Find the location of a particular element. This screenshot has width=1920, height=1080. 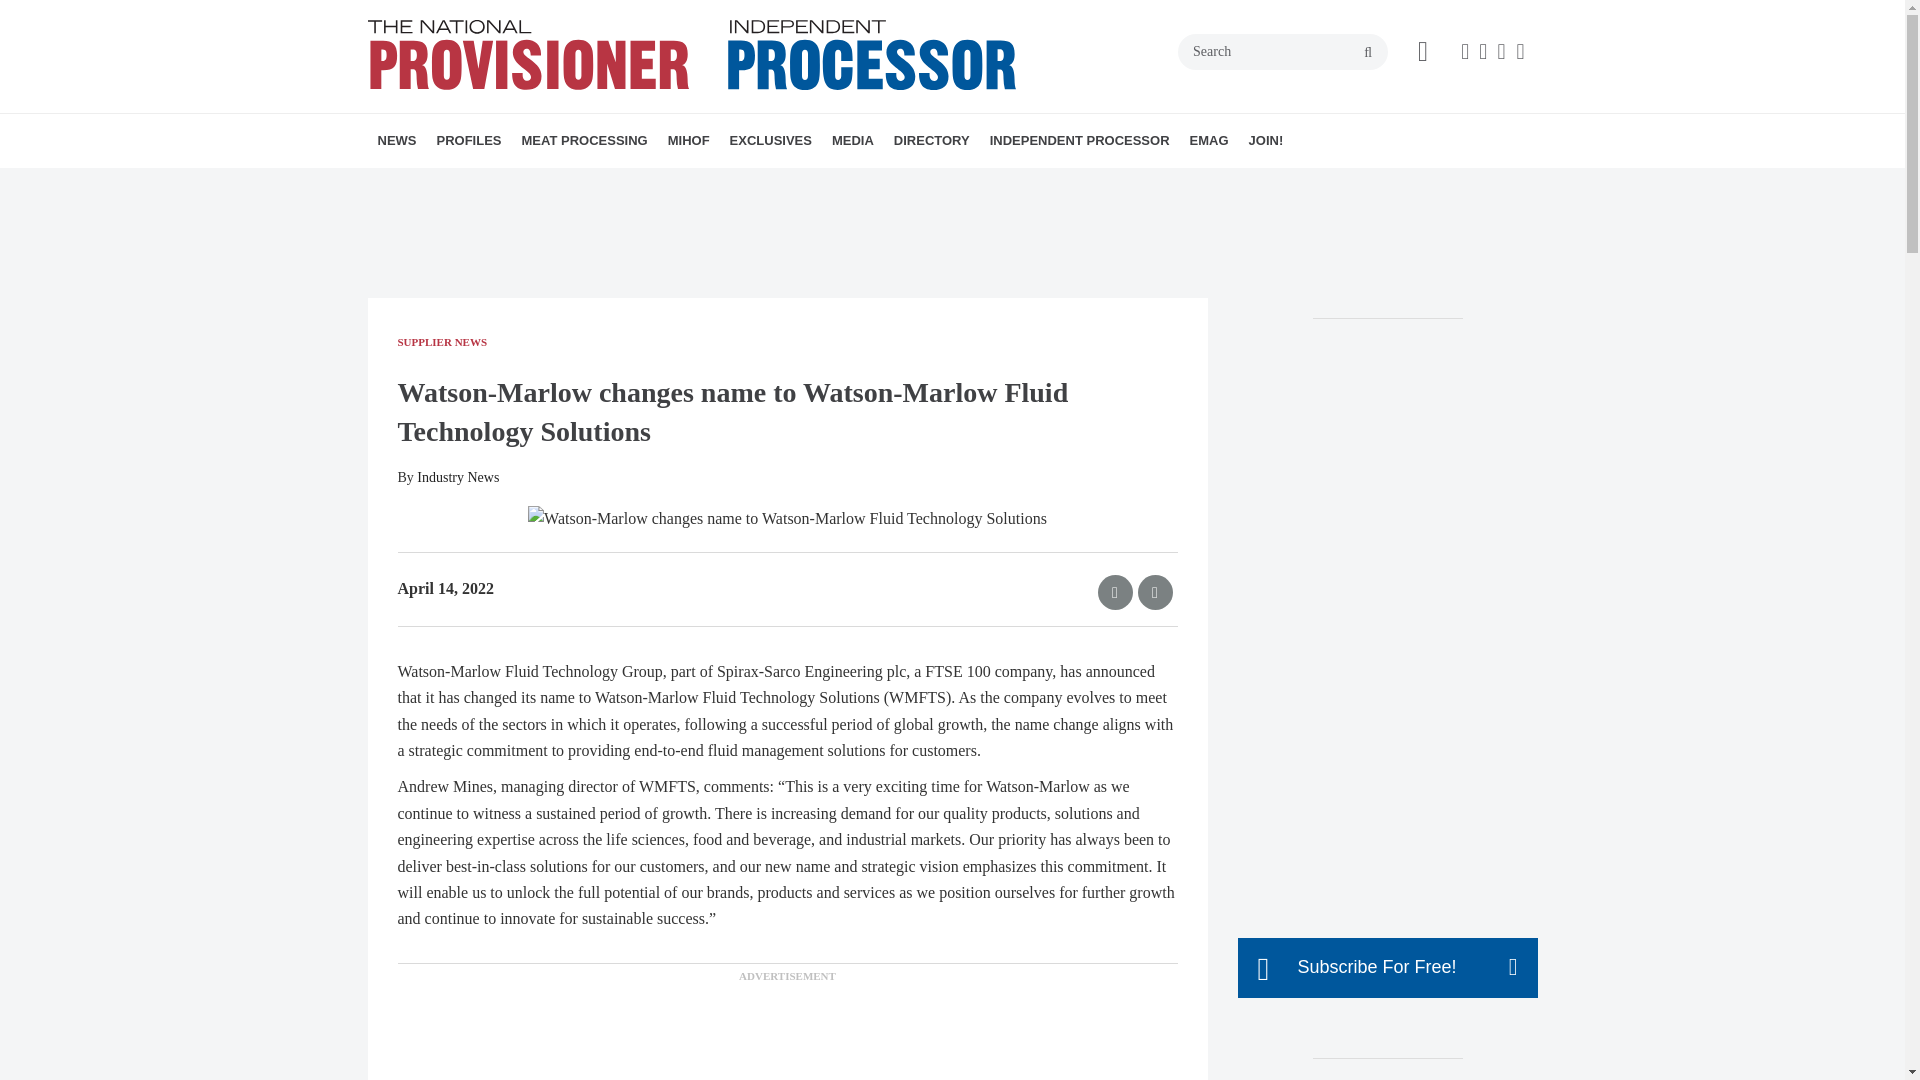

Search is located at coordinates (1283, 52).